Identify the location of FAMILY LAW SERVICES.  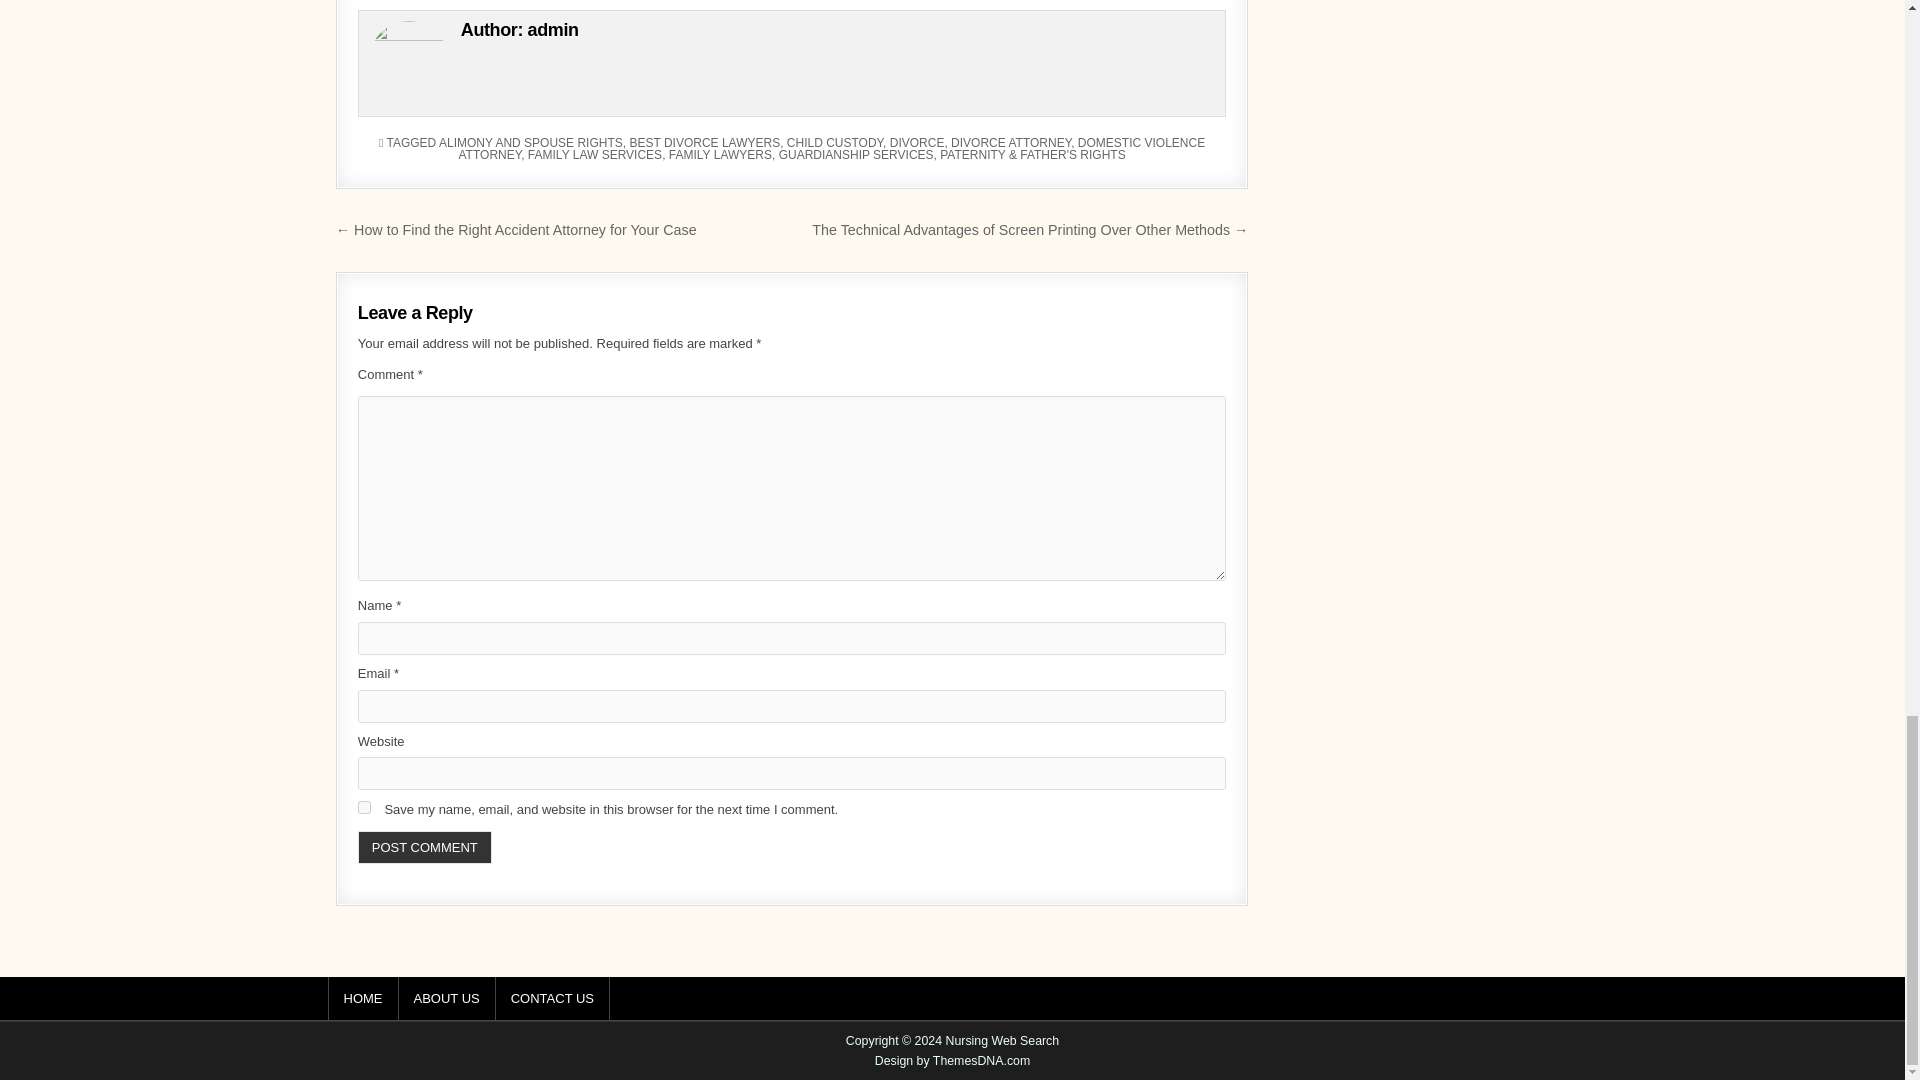
(595, 154).